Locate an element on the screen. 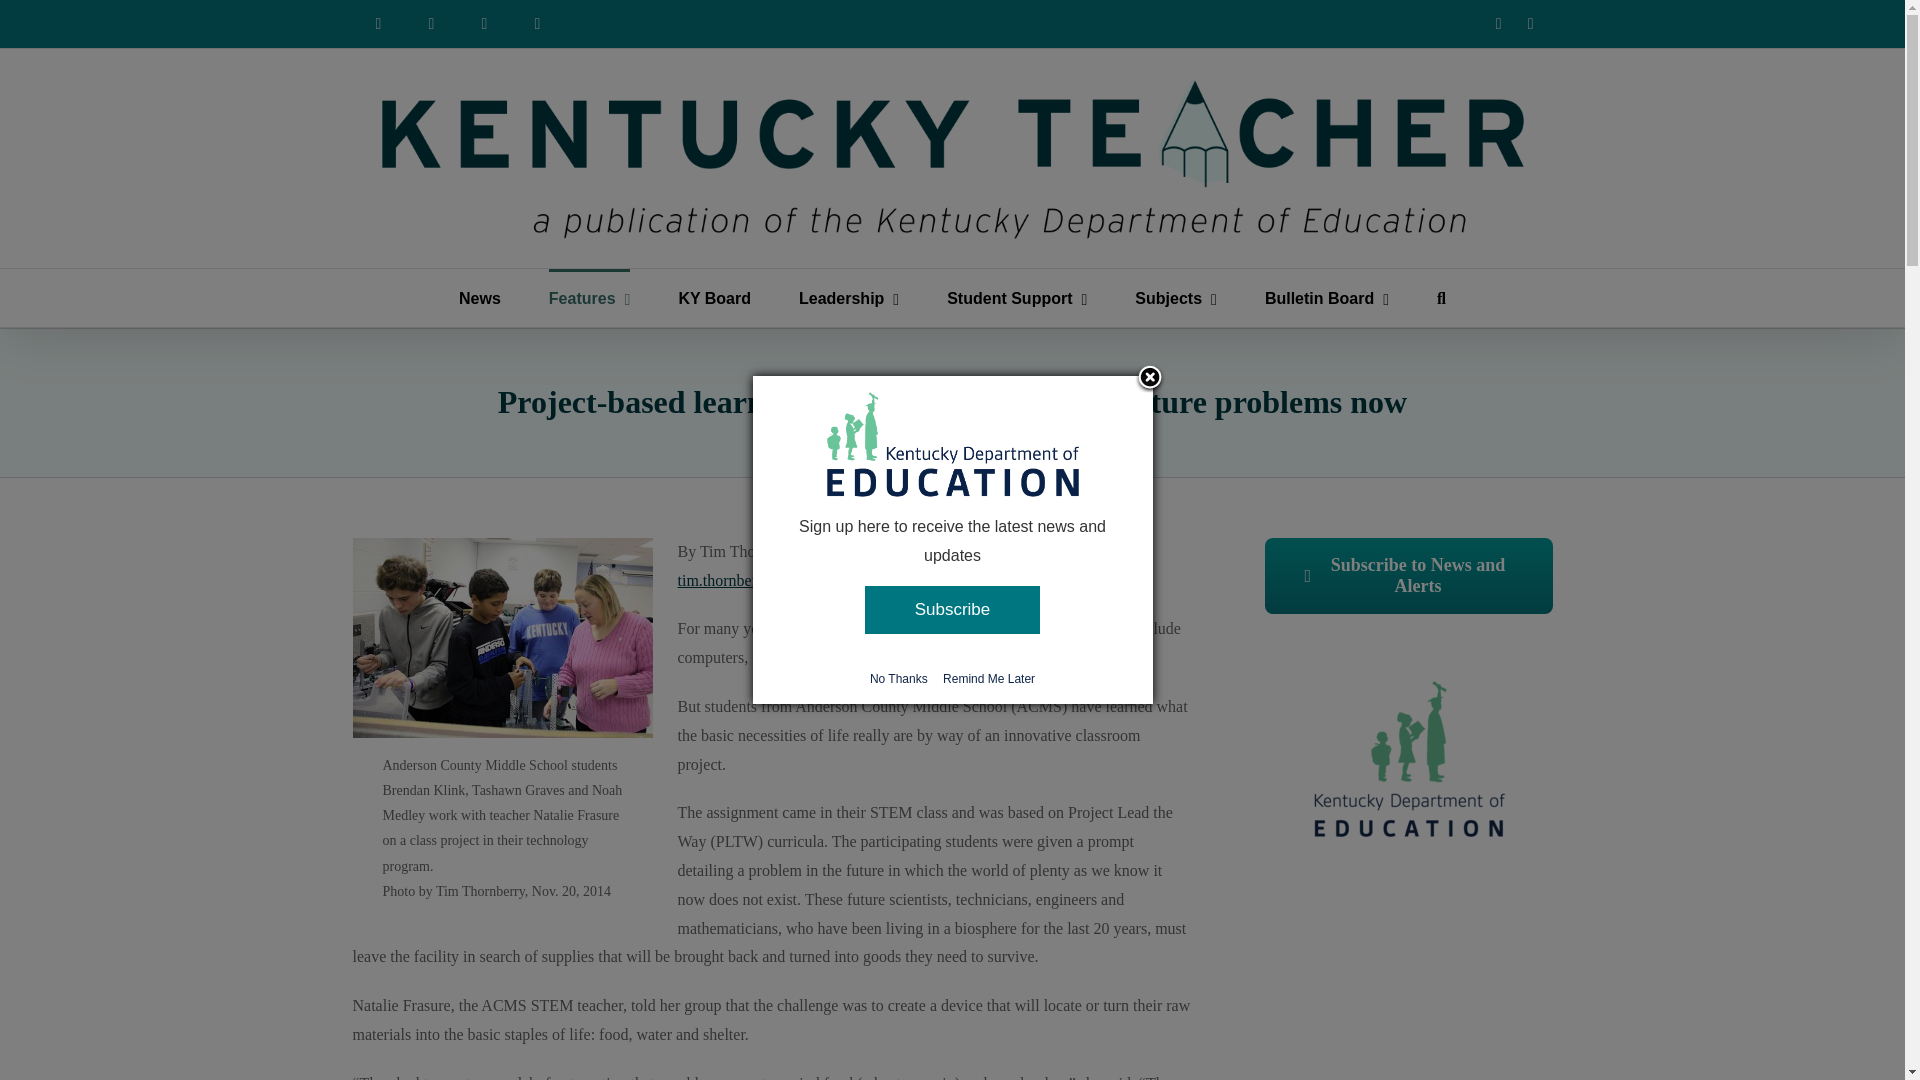  About is located at coordinates (432, 24).